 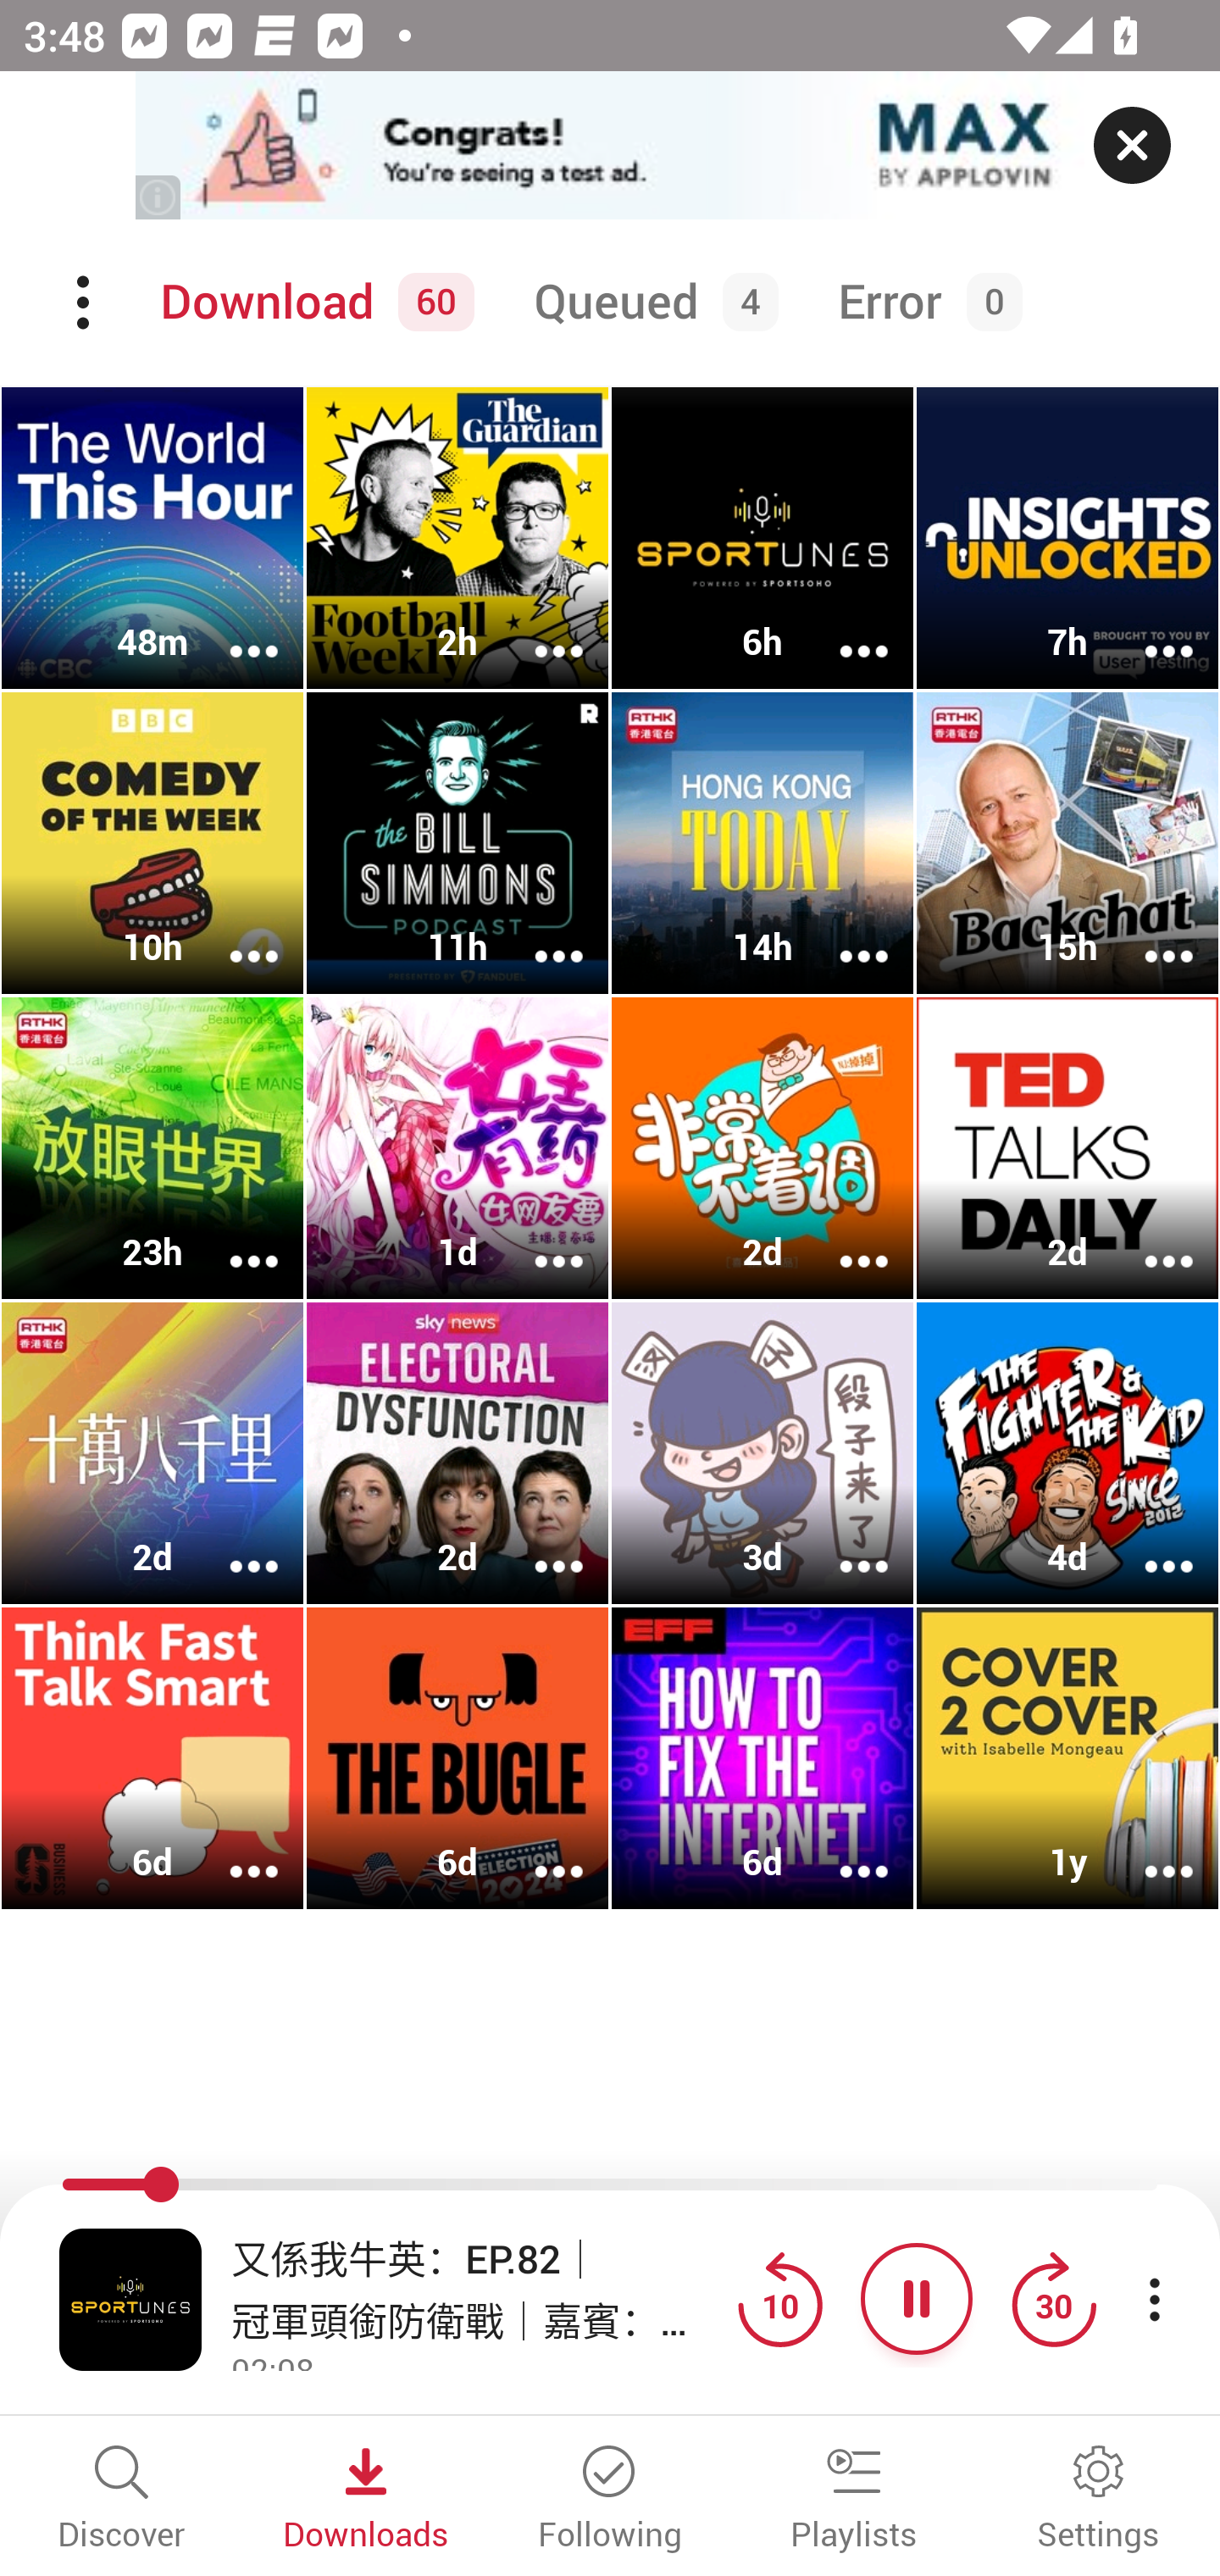 I want to click on Menu, so click(x=86, y=303).